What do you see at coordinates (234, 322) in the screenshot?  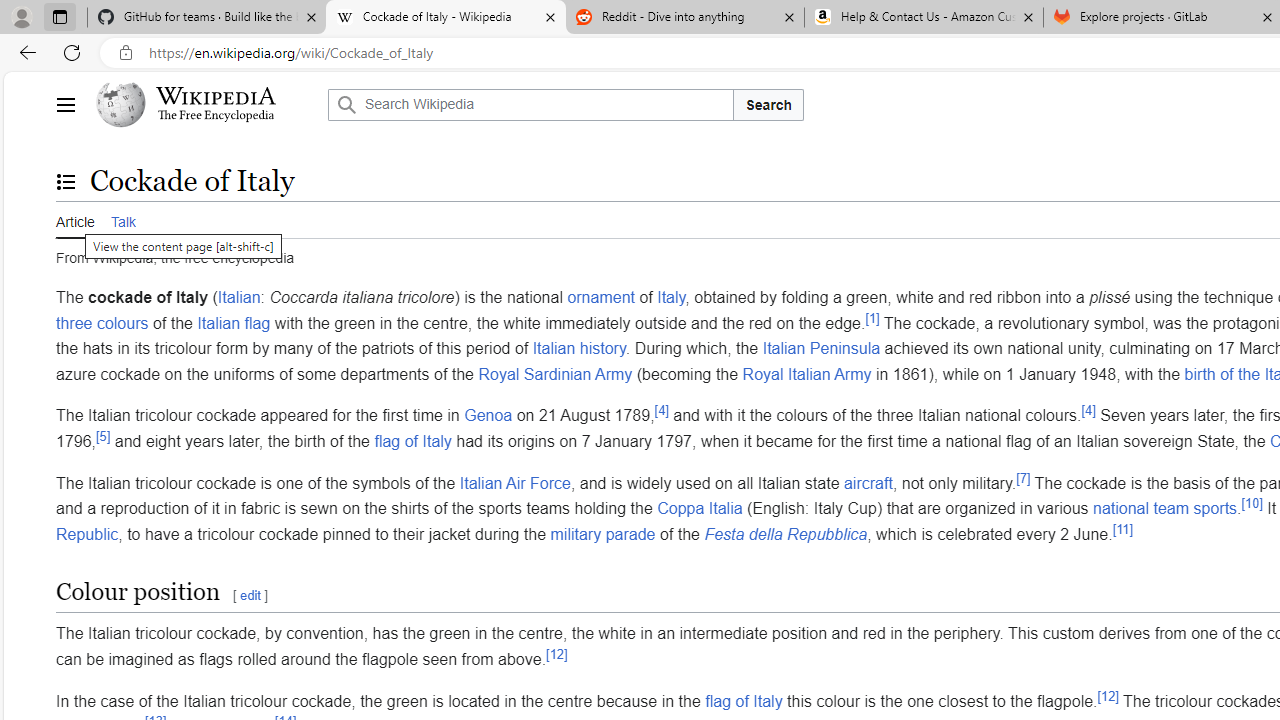 I see `Italian flag` at bounding box center [234, 322].